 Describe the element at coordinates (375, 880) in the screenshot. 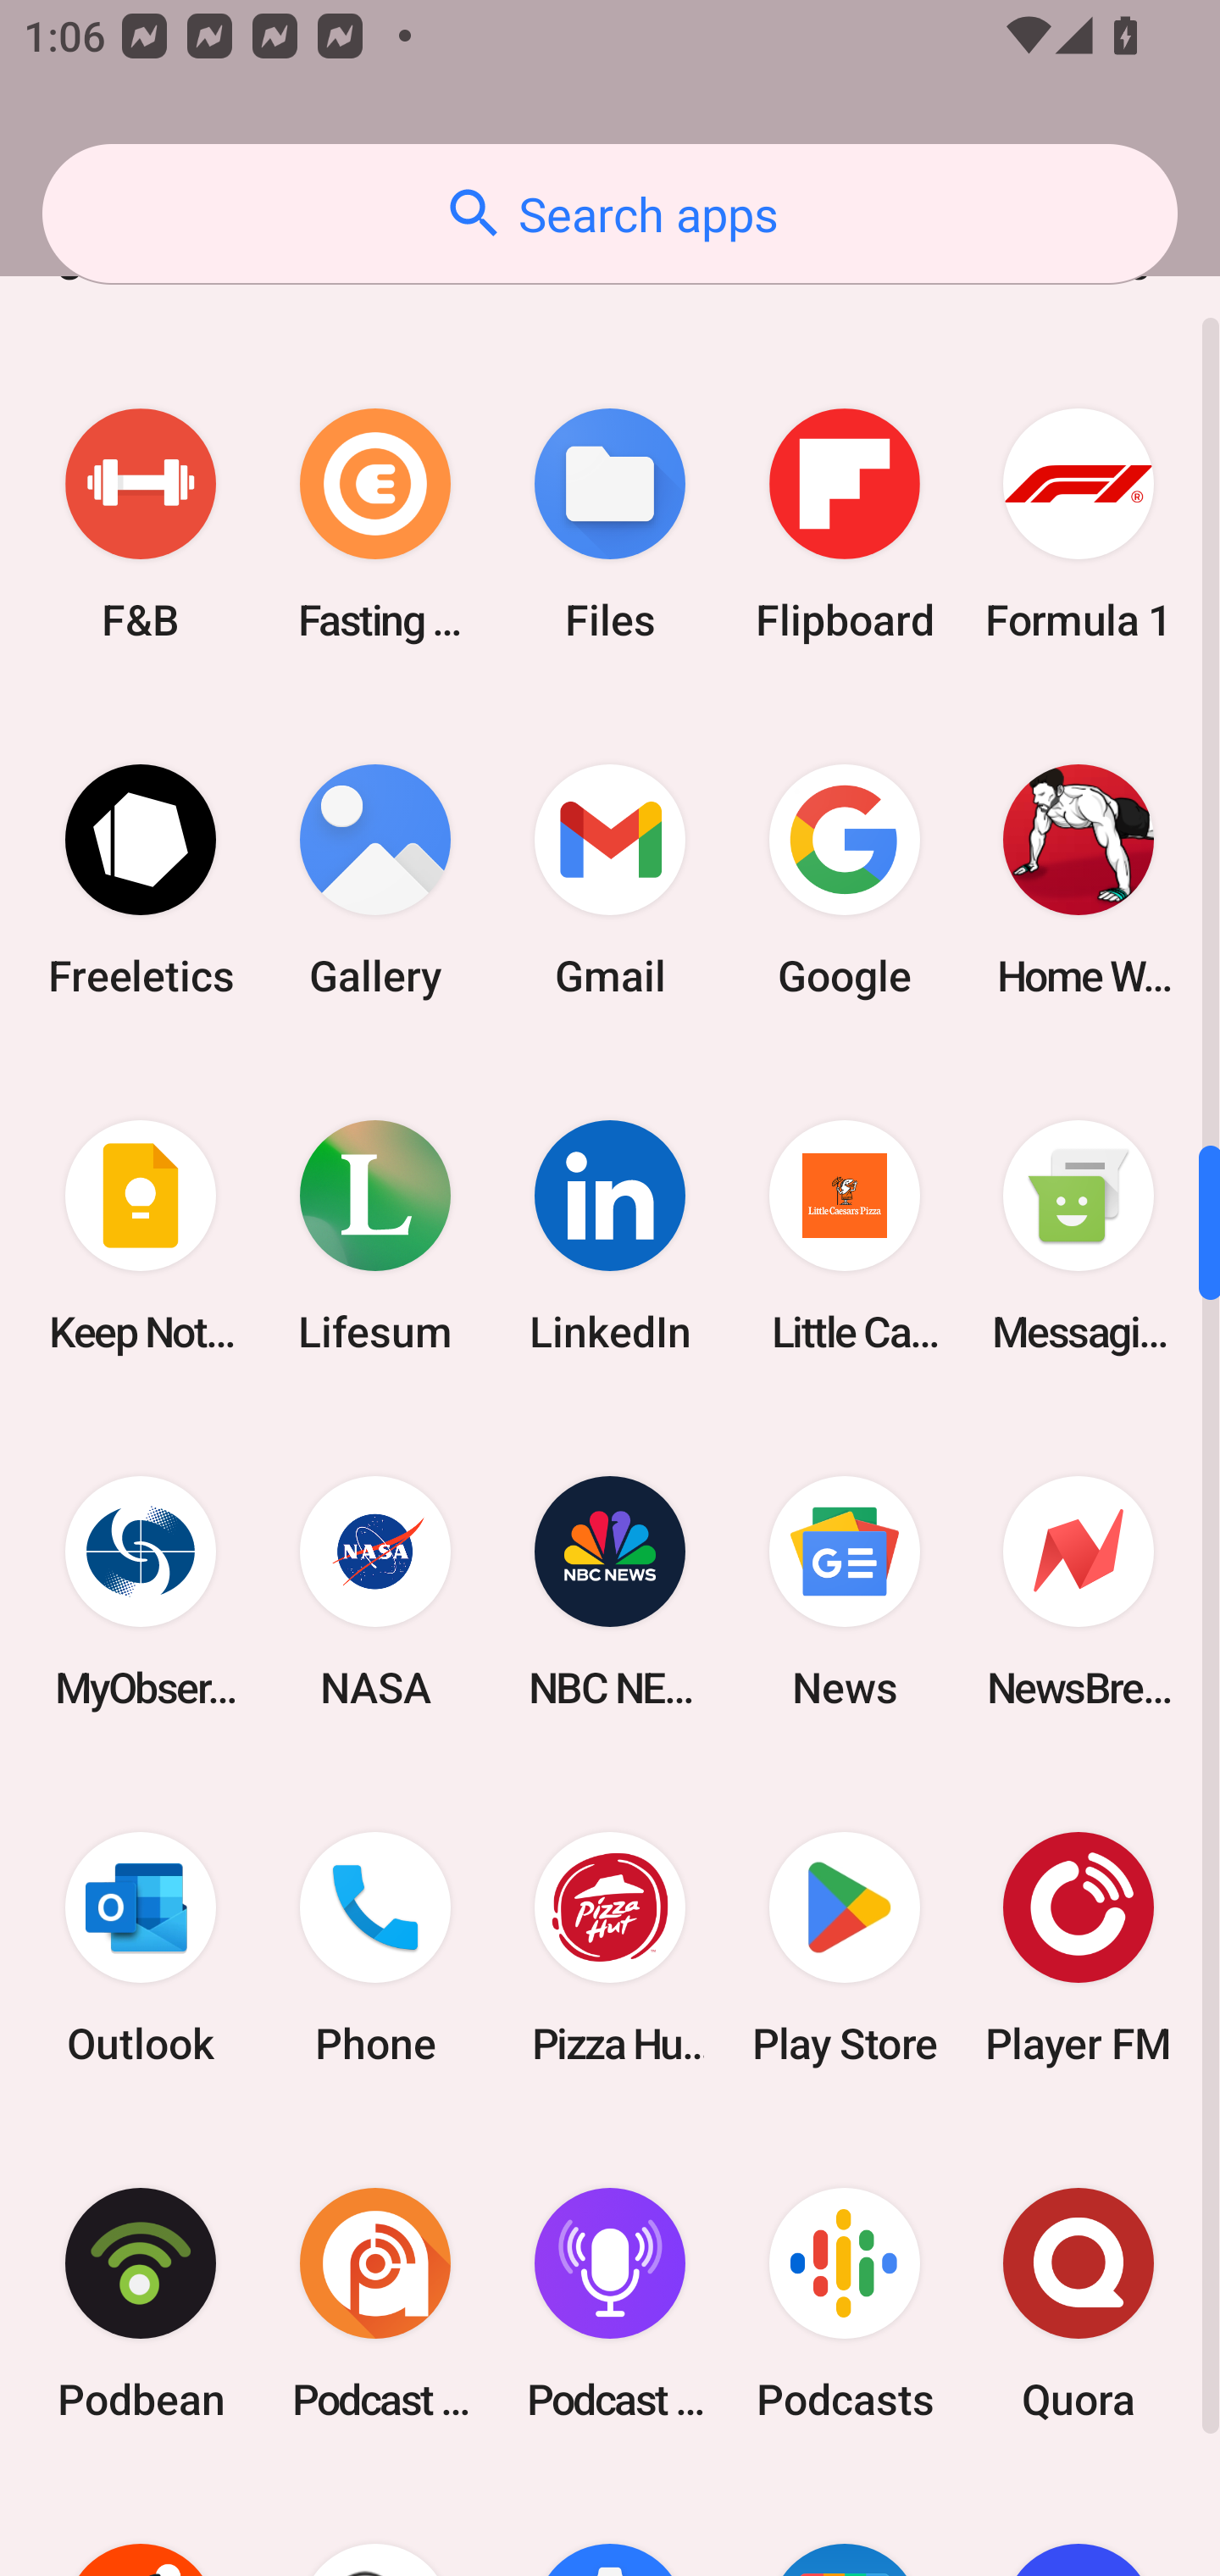

I see `Gallery` at that location.